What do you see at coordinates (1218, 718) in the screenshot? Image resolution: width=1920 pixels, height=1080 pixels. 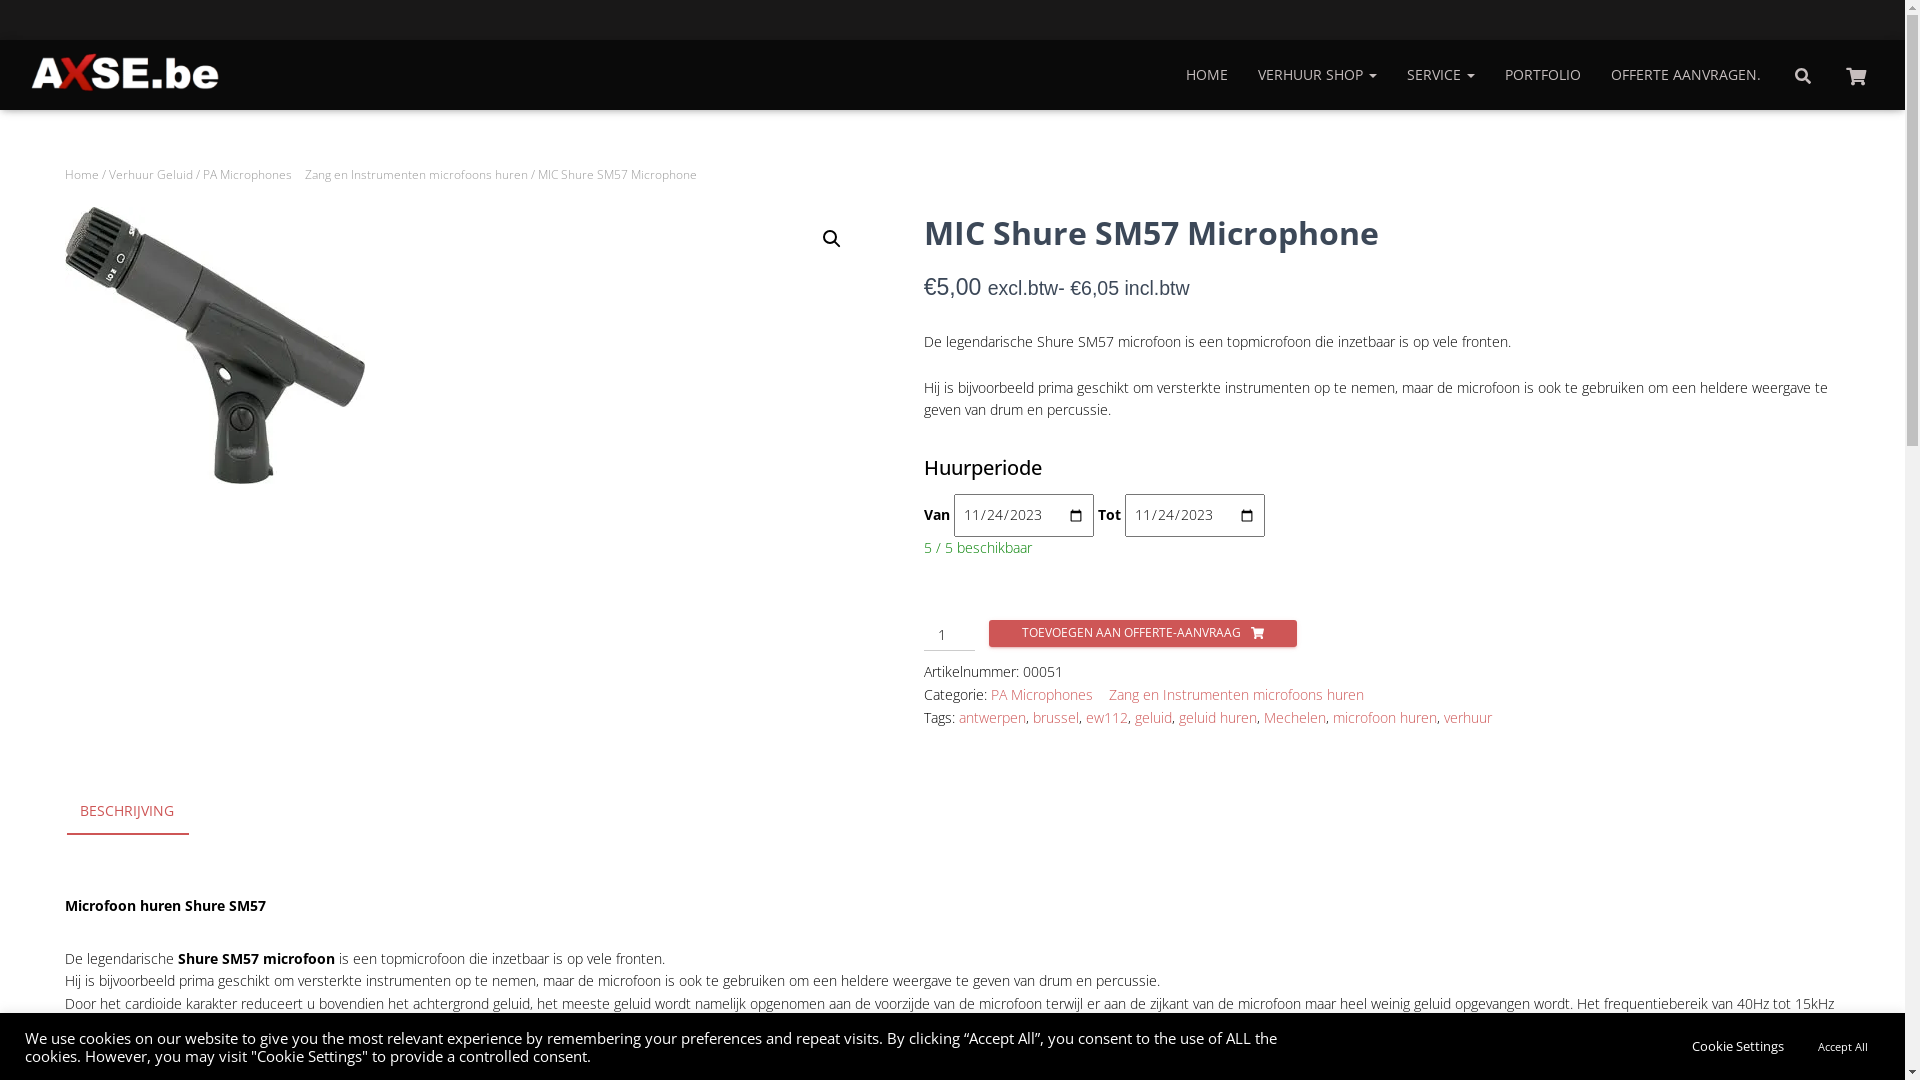 I see `geluid huren` at bounding box center [1218, 718].